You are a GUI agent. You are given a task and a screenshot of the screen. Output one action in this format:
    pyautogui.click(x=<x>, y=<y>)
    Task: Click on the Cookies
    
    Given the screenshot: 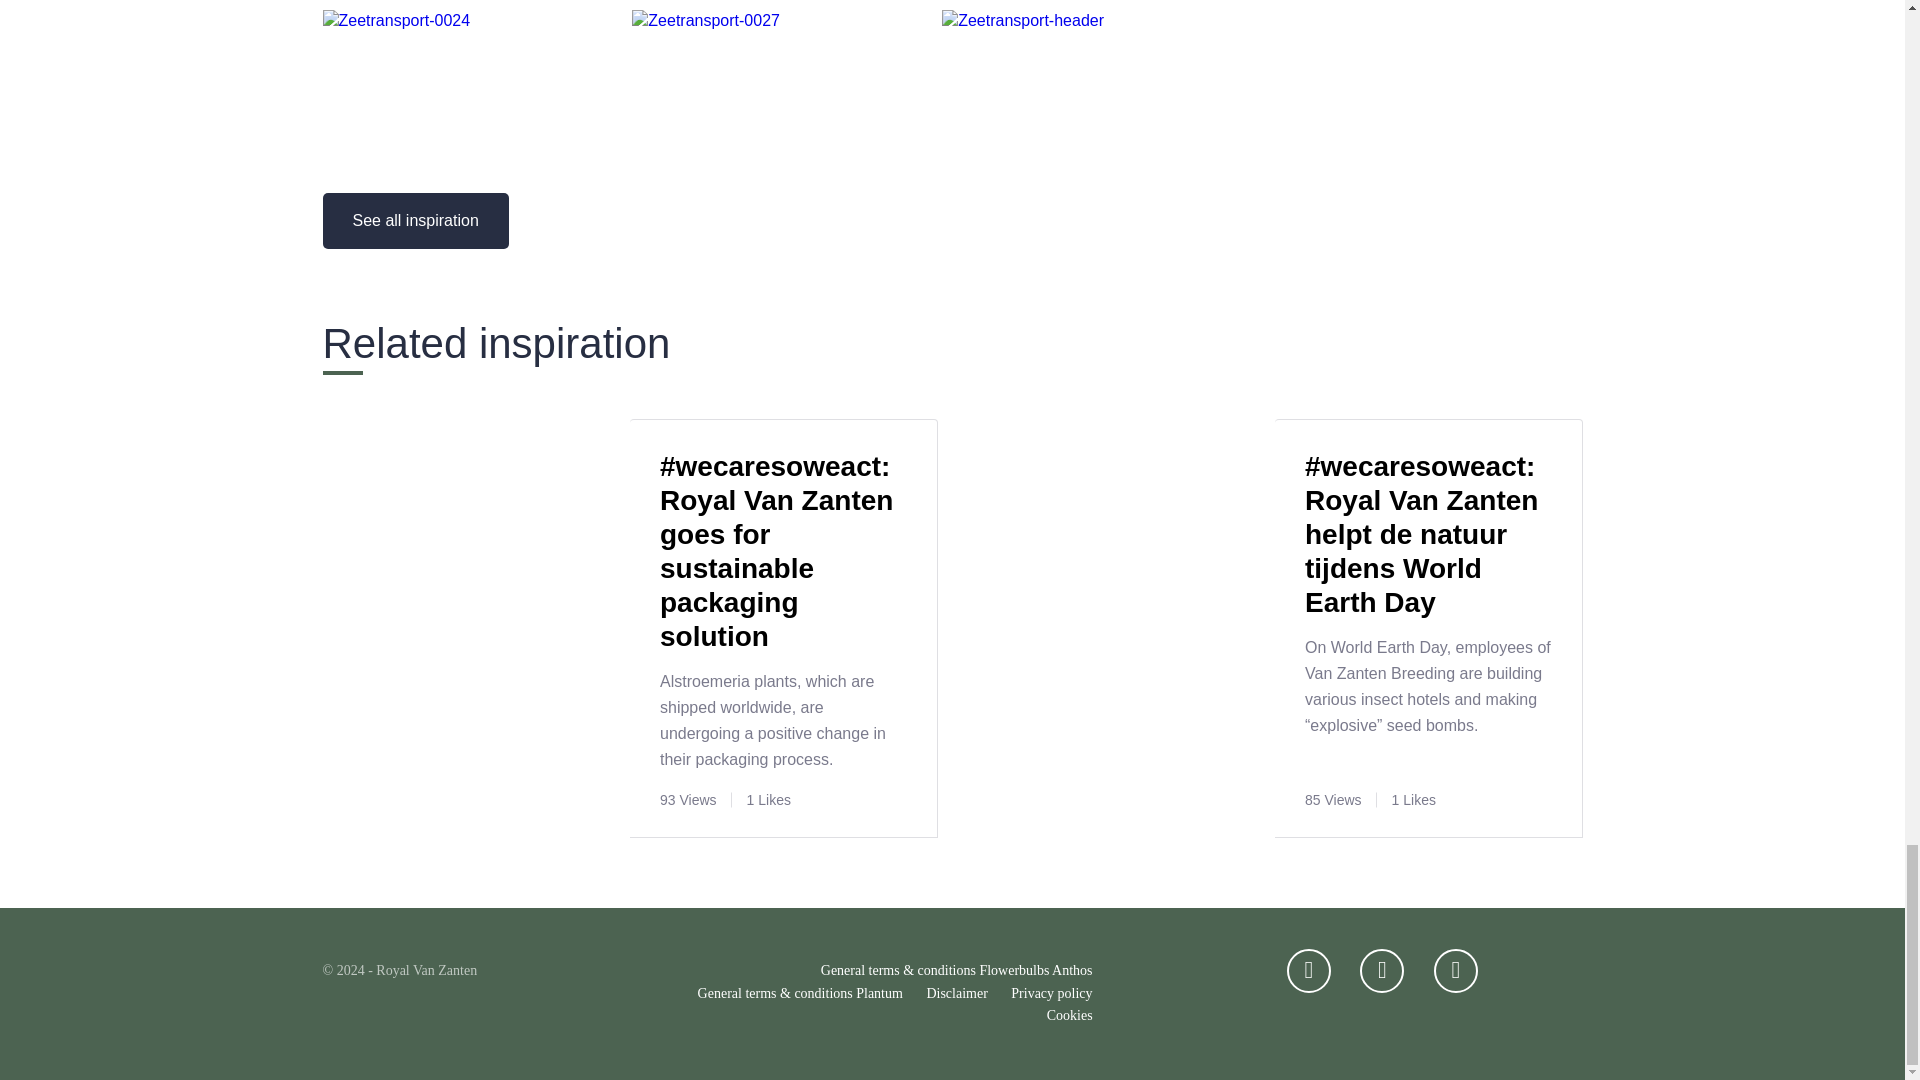 What is the action you would take?
    pyautogui.click(x=1069, y=1014)
    